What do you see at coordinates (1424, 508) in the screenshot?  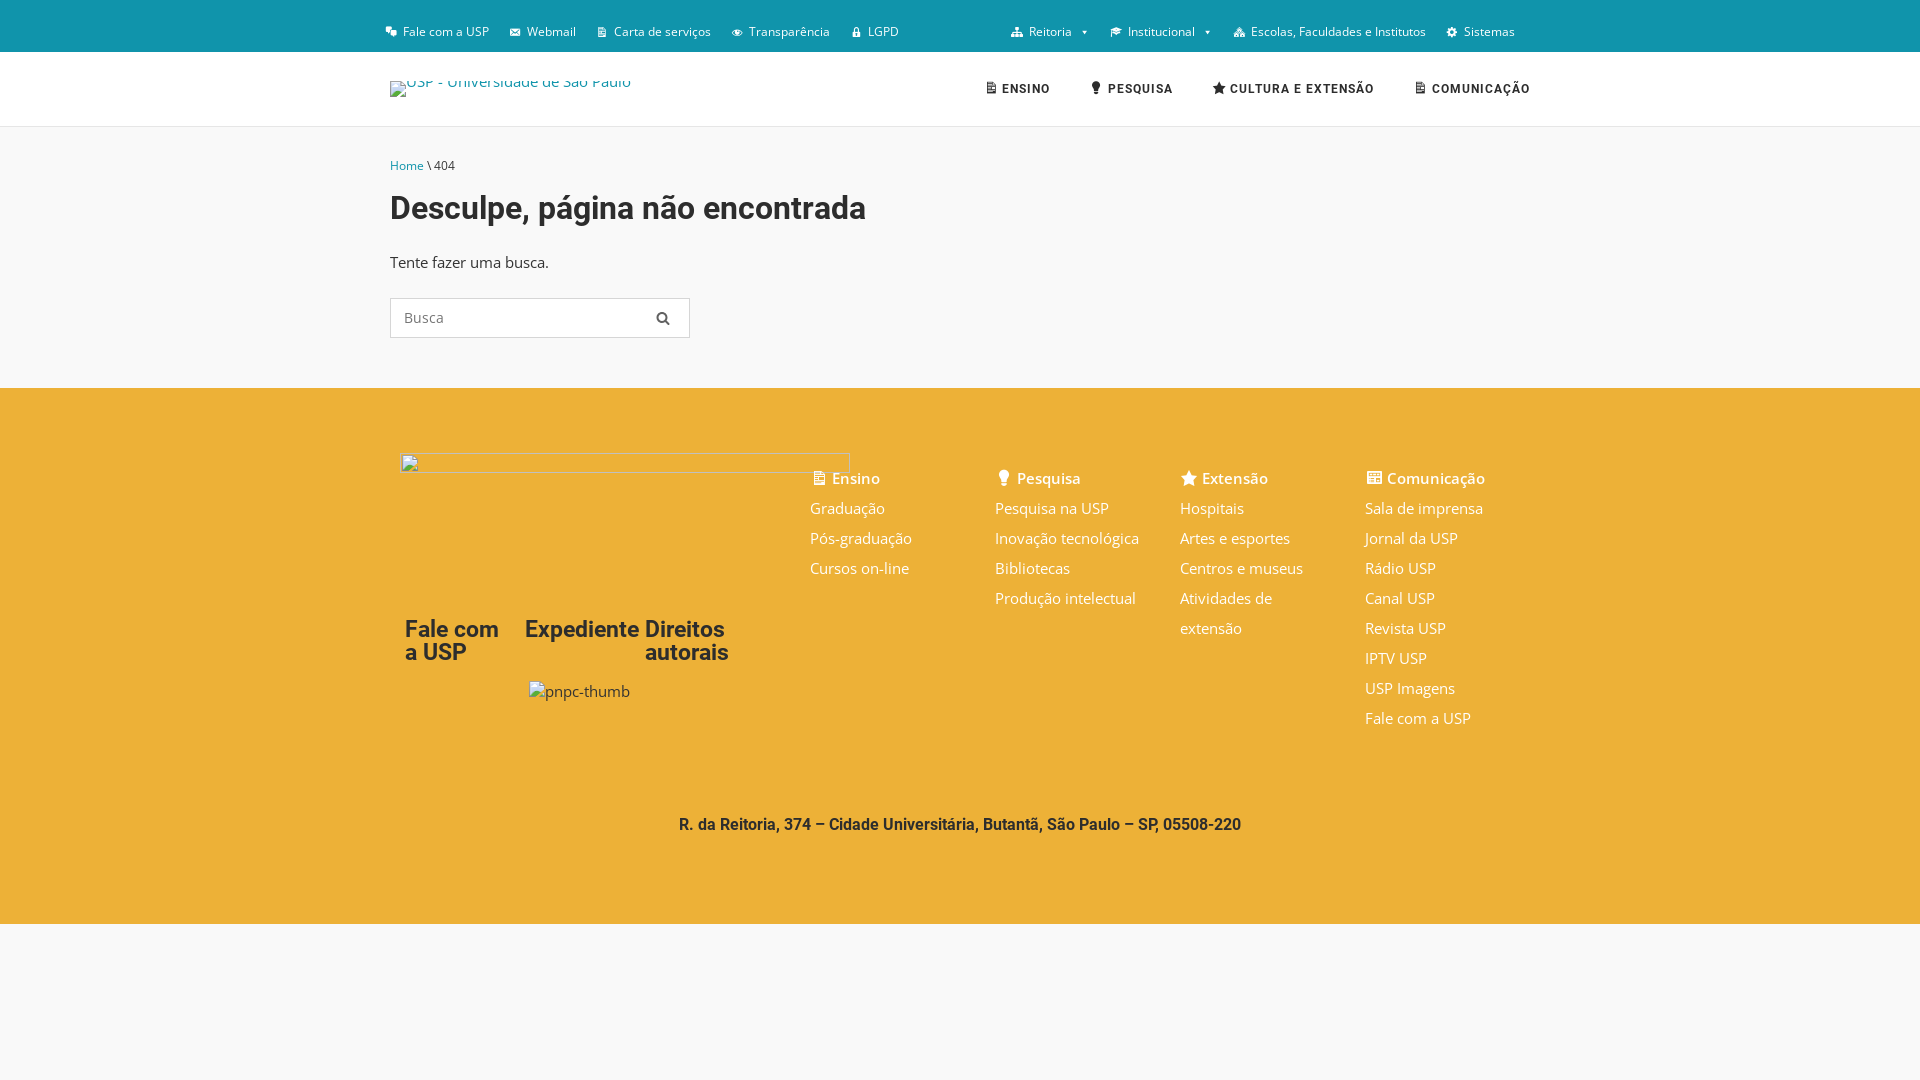 I see `Sala de imprensa` at bounding box center [1424, 508].